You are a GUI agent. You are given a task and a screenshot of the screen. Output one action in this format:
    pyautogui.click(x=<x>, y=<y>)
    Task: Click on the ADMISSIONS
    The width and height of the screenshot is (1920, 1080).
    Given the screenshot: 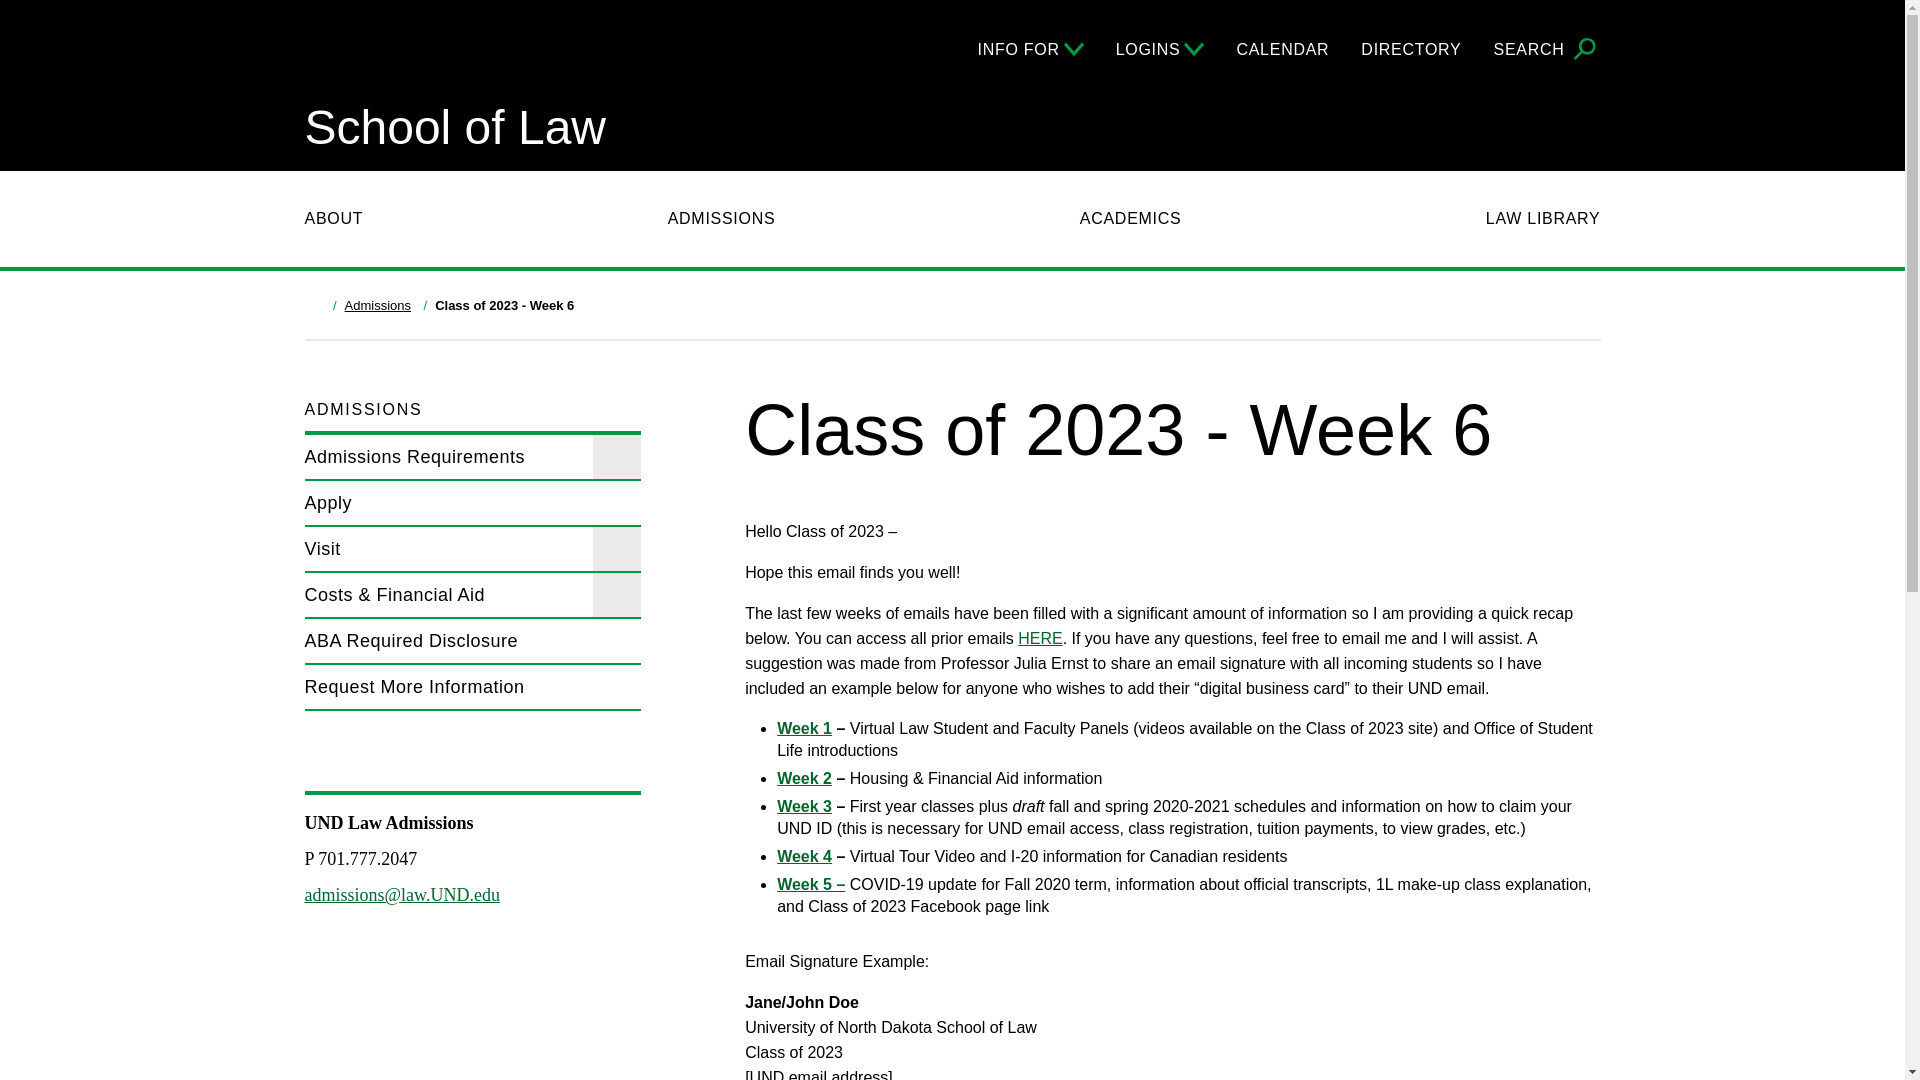 What is the action you would take?
    pyautogui.click(x=722, y=219)
    